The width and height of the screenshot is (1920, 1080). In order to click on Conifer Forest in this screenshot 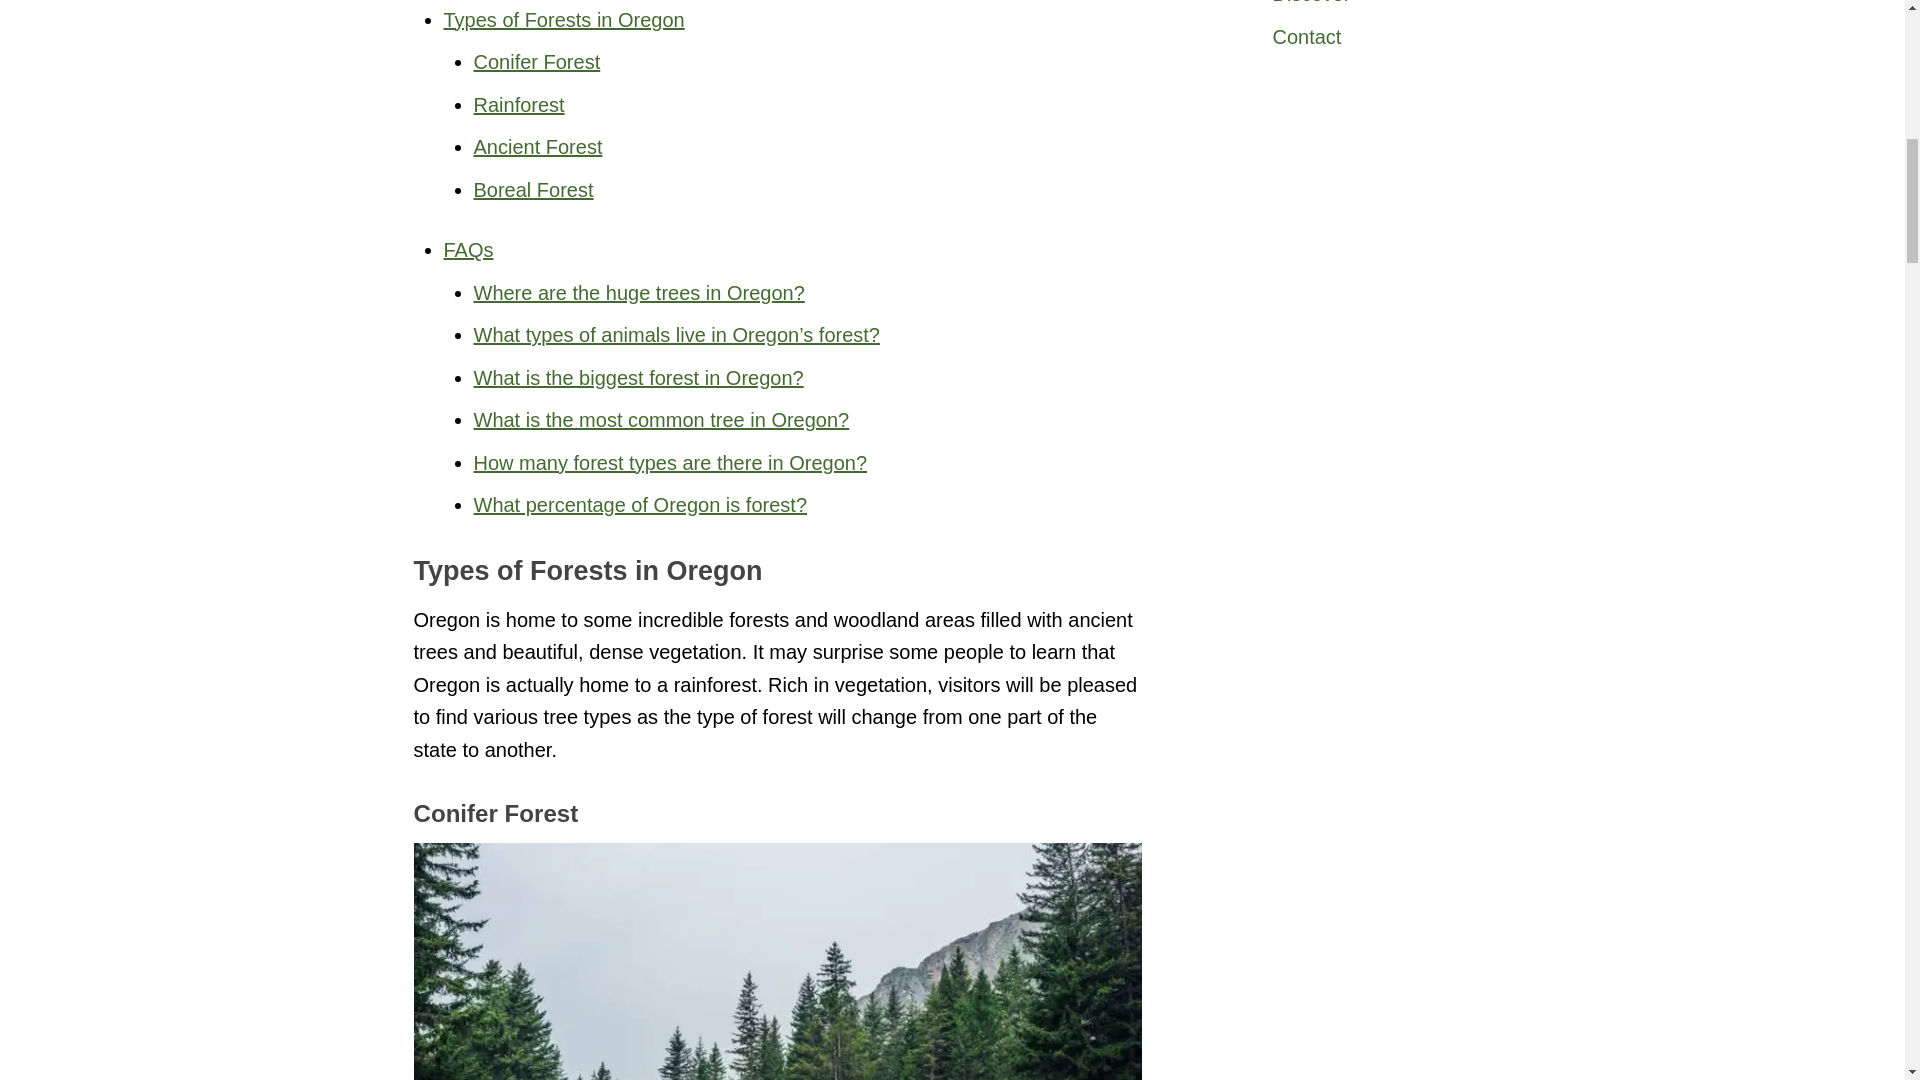, I will do `click(537, 62)`.